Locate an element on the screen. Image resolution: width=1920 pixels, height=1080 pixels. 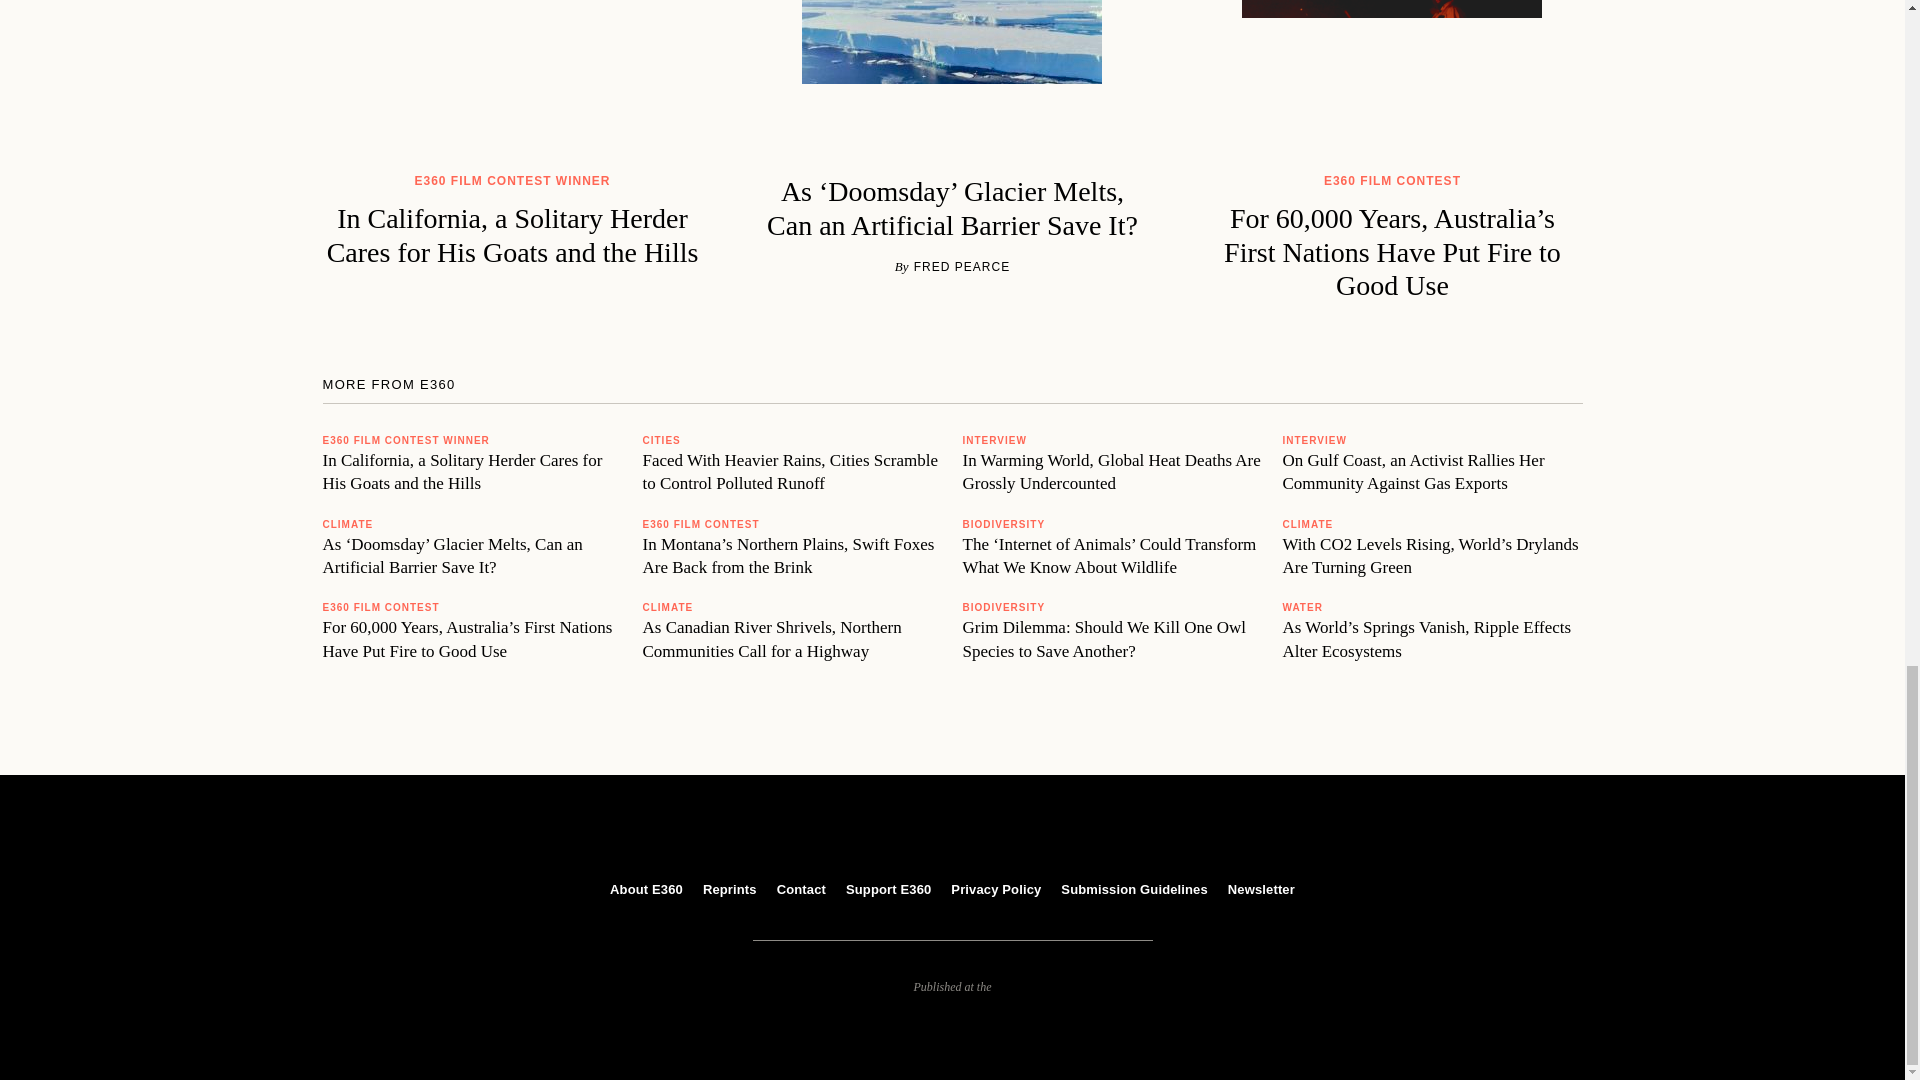
E360 FILM CONTEST is located at coordinates (700, 524).